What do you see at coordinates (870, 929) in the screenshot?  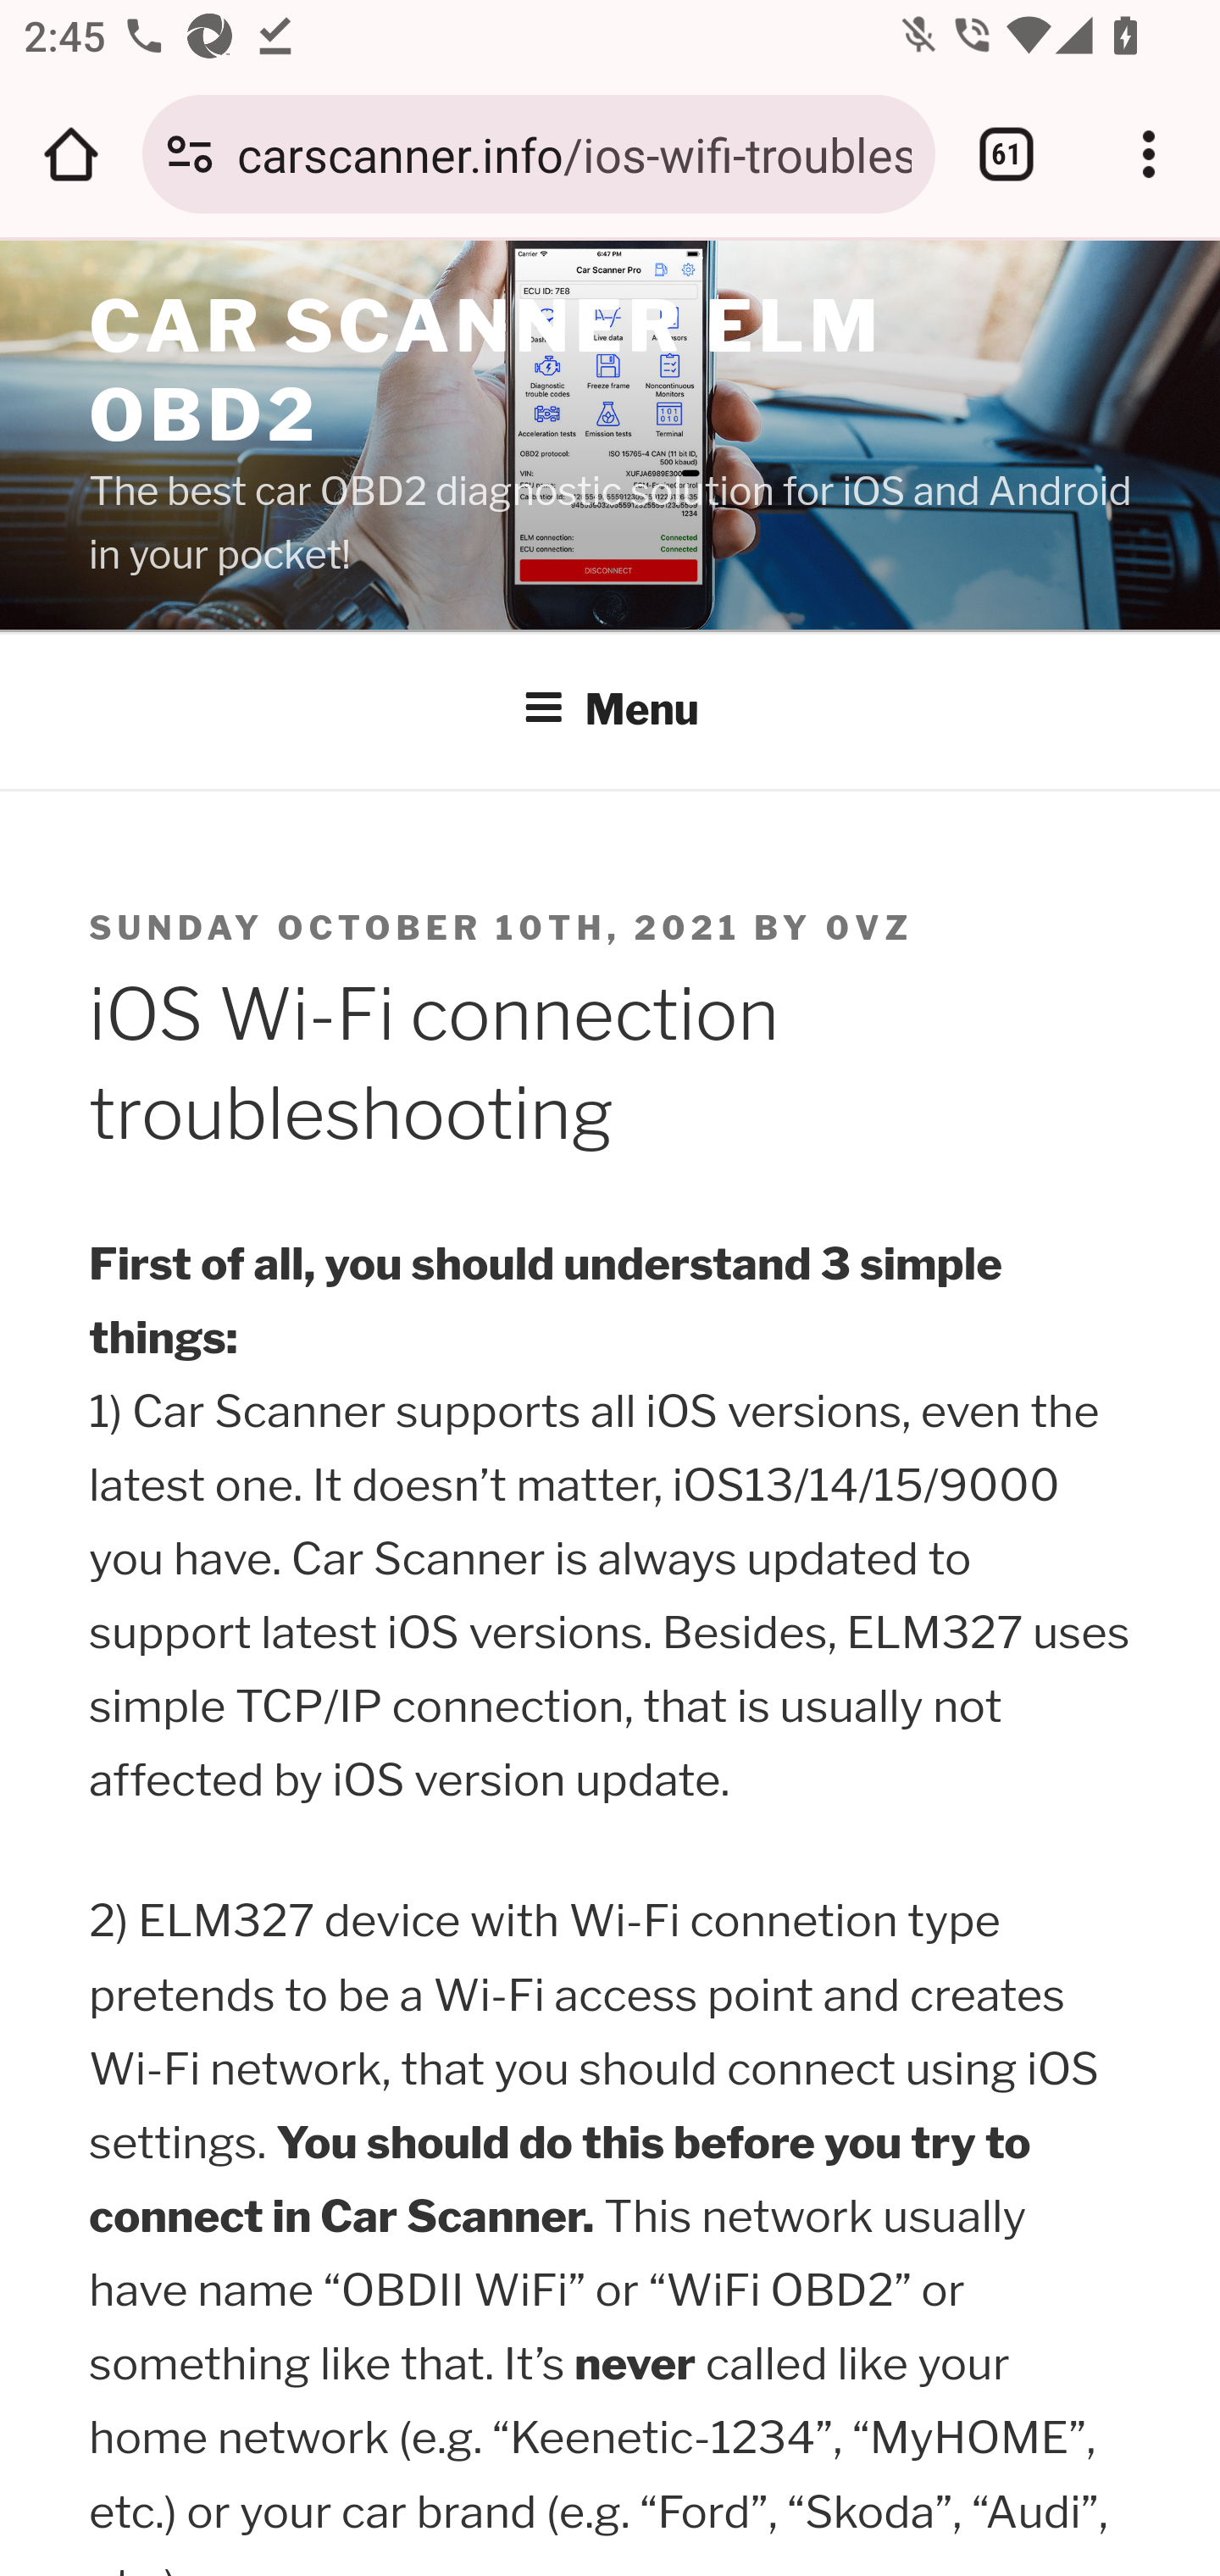 I see `0VZ` at bounding box center [870, 929].